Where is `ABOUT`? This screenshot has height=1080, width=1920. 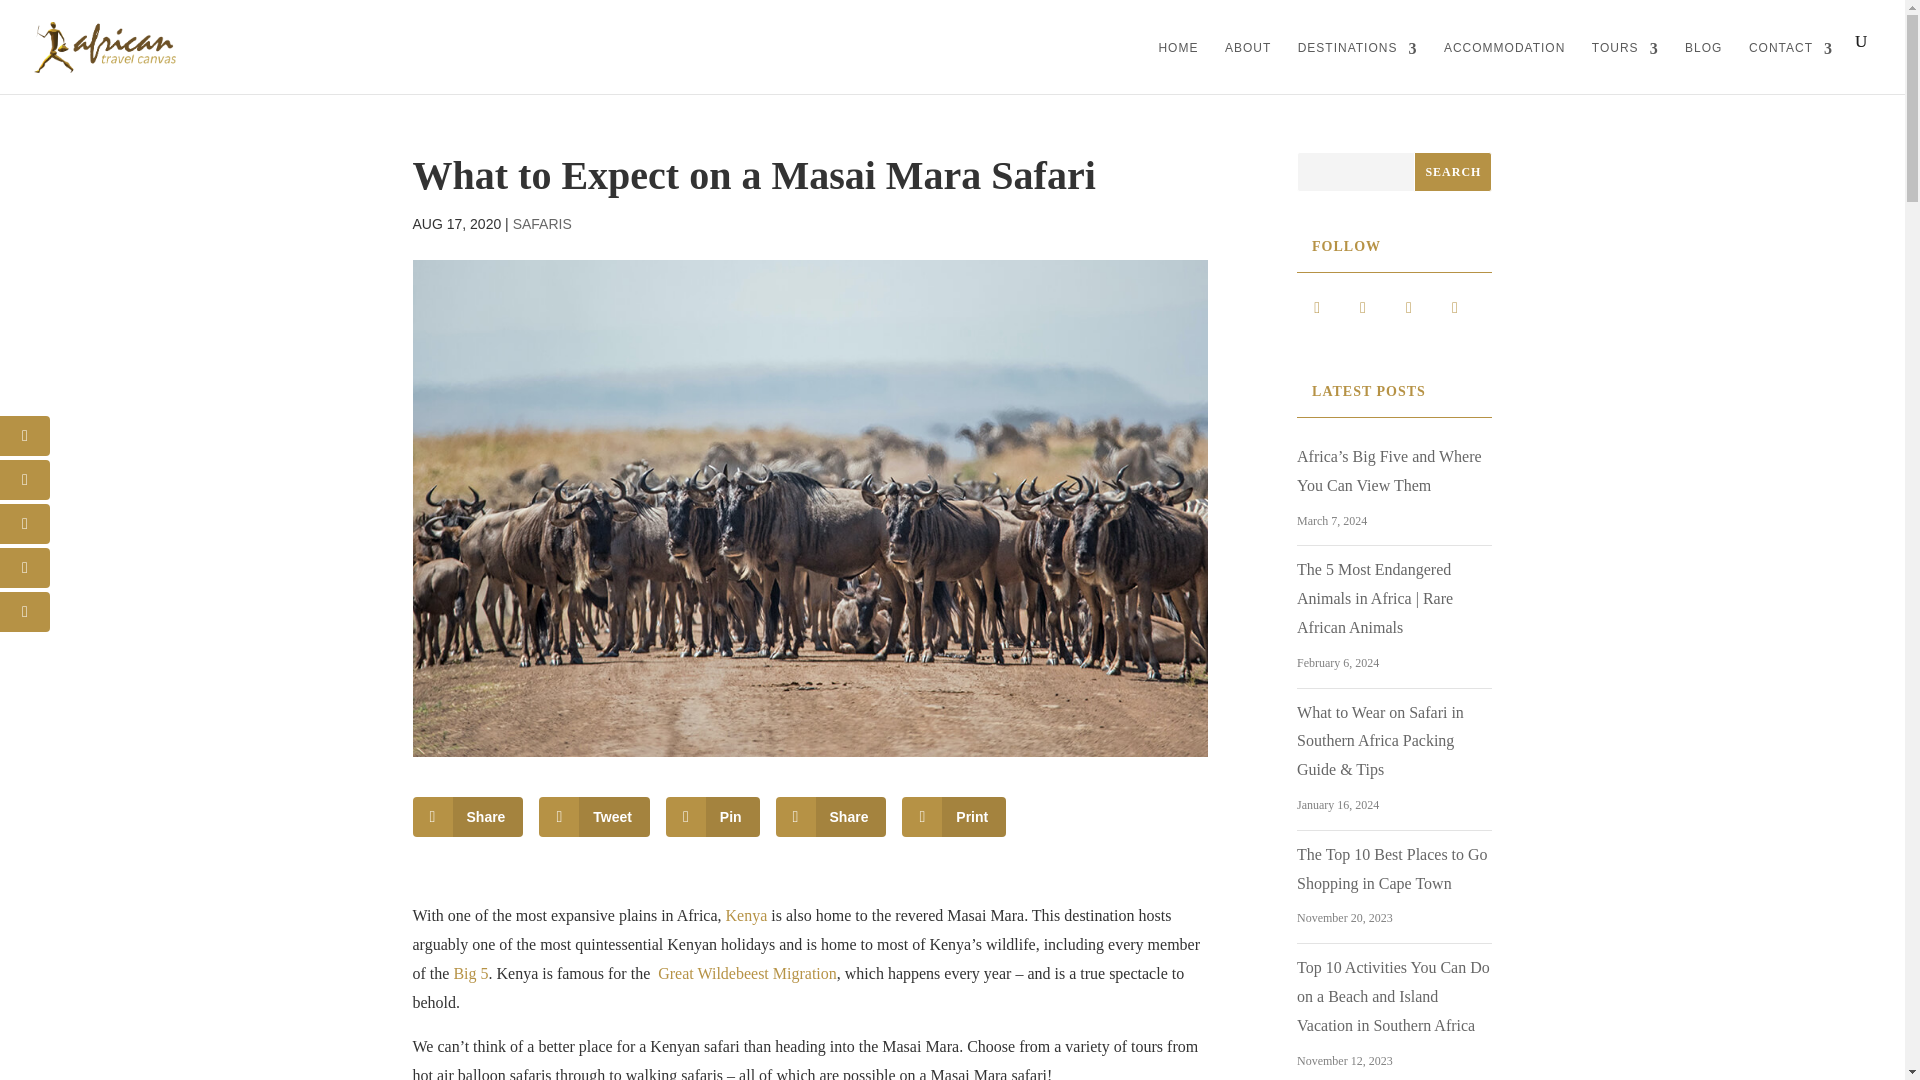 ABOUT is located at coordinates (1248, 64).